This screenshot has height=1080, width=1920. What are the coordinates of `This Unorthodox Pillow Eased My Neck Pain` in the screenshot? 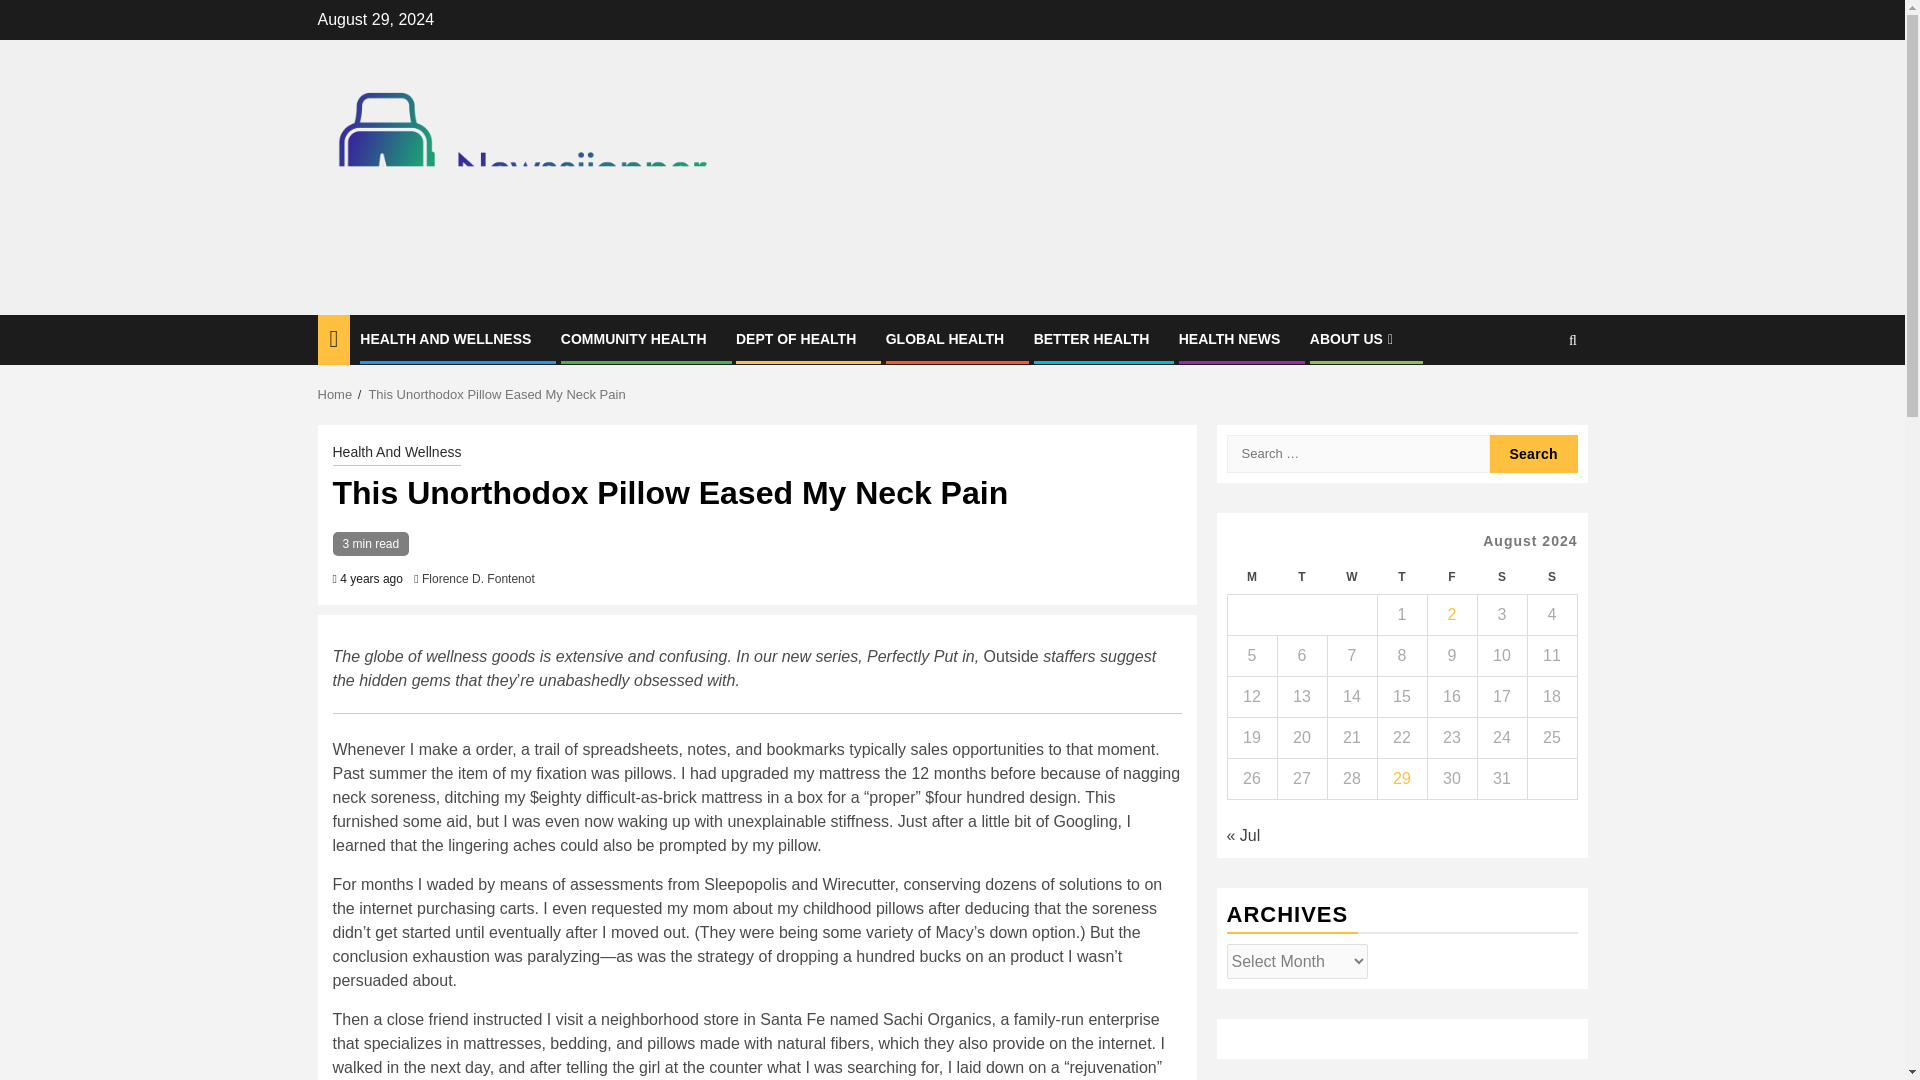 It's located at (496, 394).